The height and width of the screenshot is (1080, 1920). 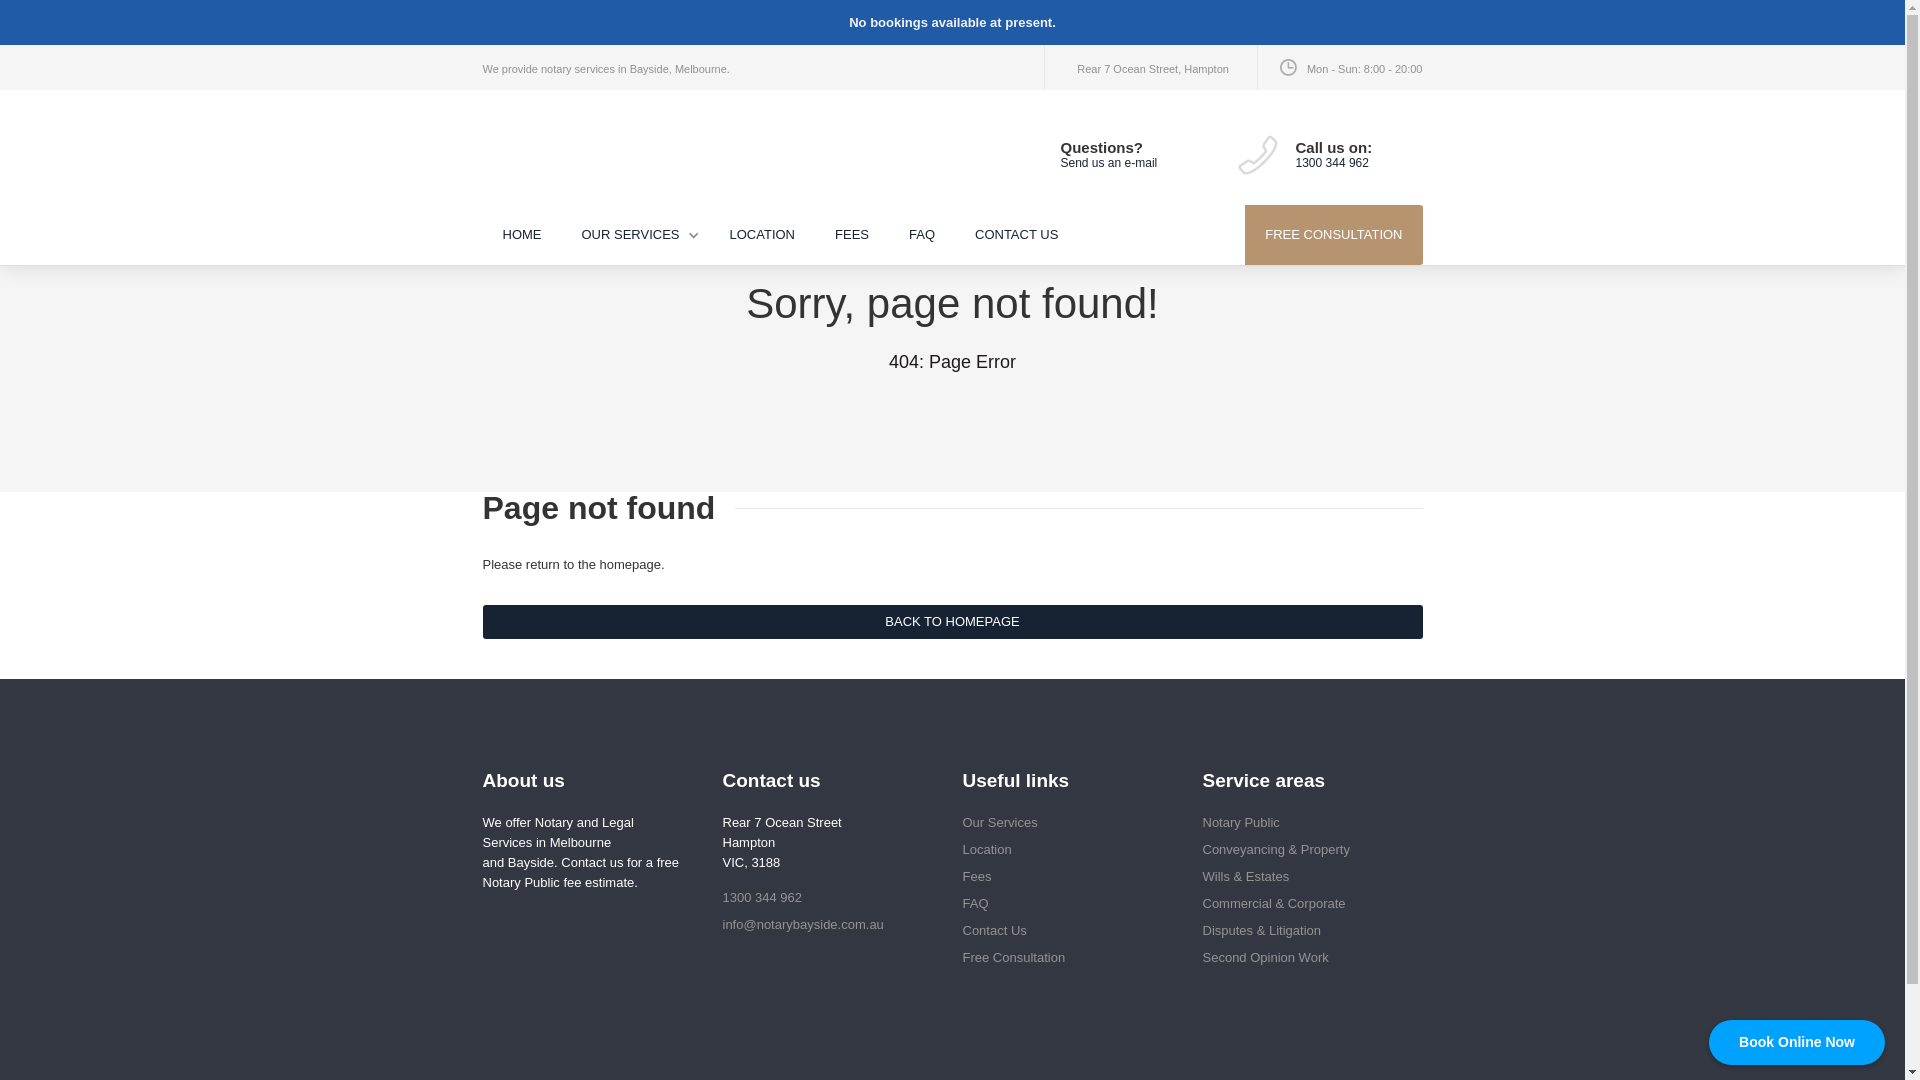 What do you see at coordinates (1016, 235) in the screenshot?
I see `CONTACT US` at bounding box center [1016, 235].